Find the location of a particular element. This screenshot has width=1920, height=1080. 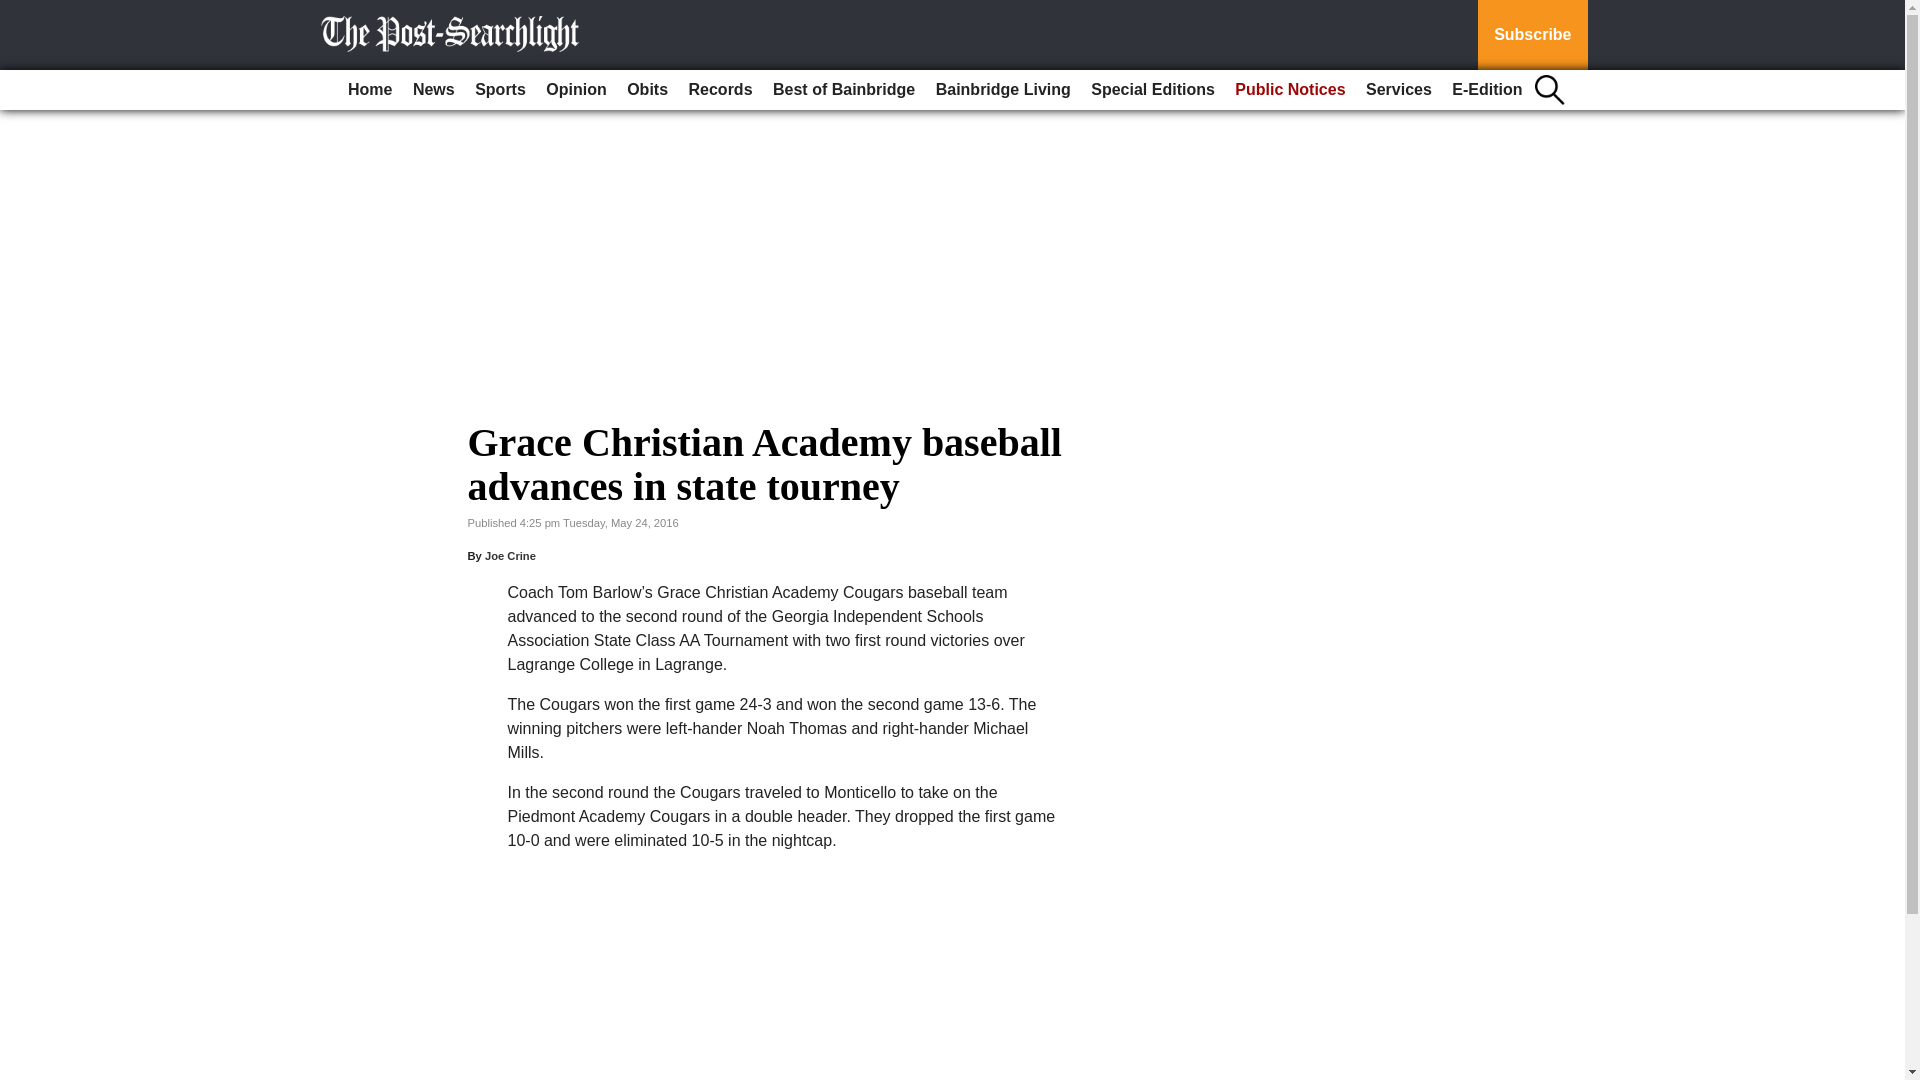

Services is located at coordinates (1398, 90).